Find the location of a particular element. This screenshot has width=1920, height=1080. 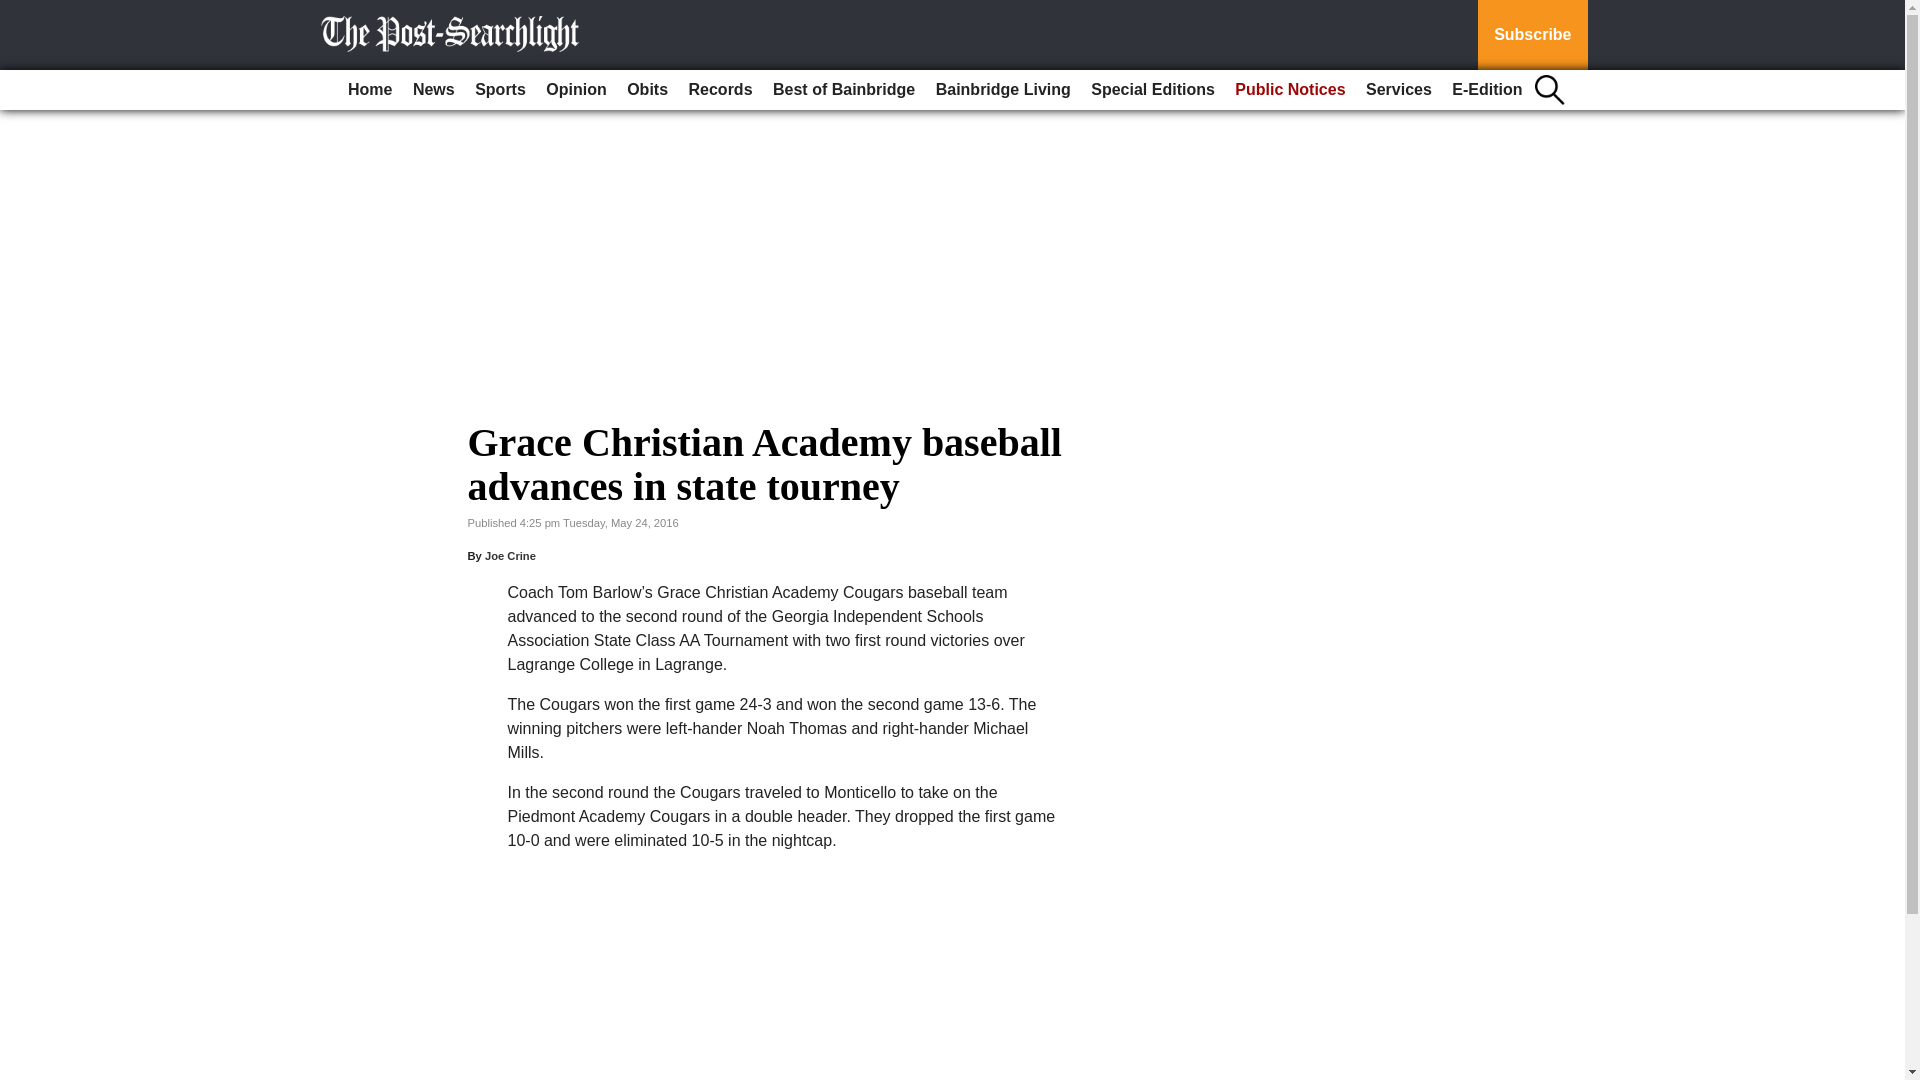

Services is located at coordinates (1398, 90).